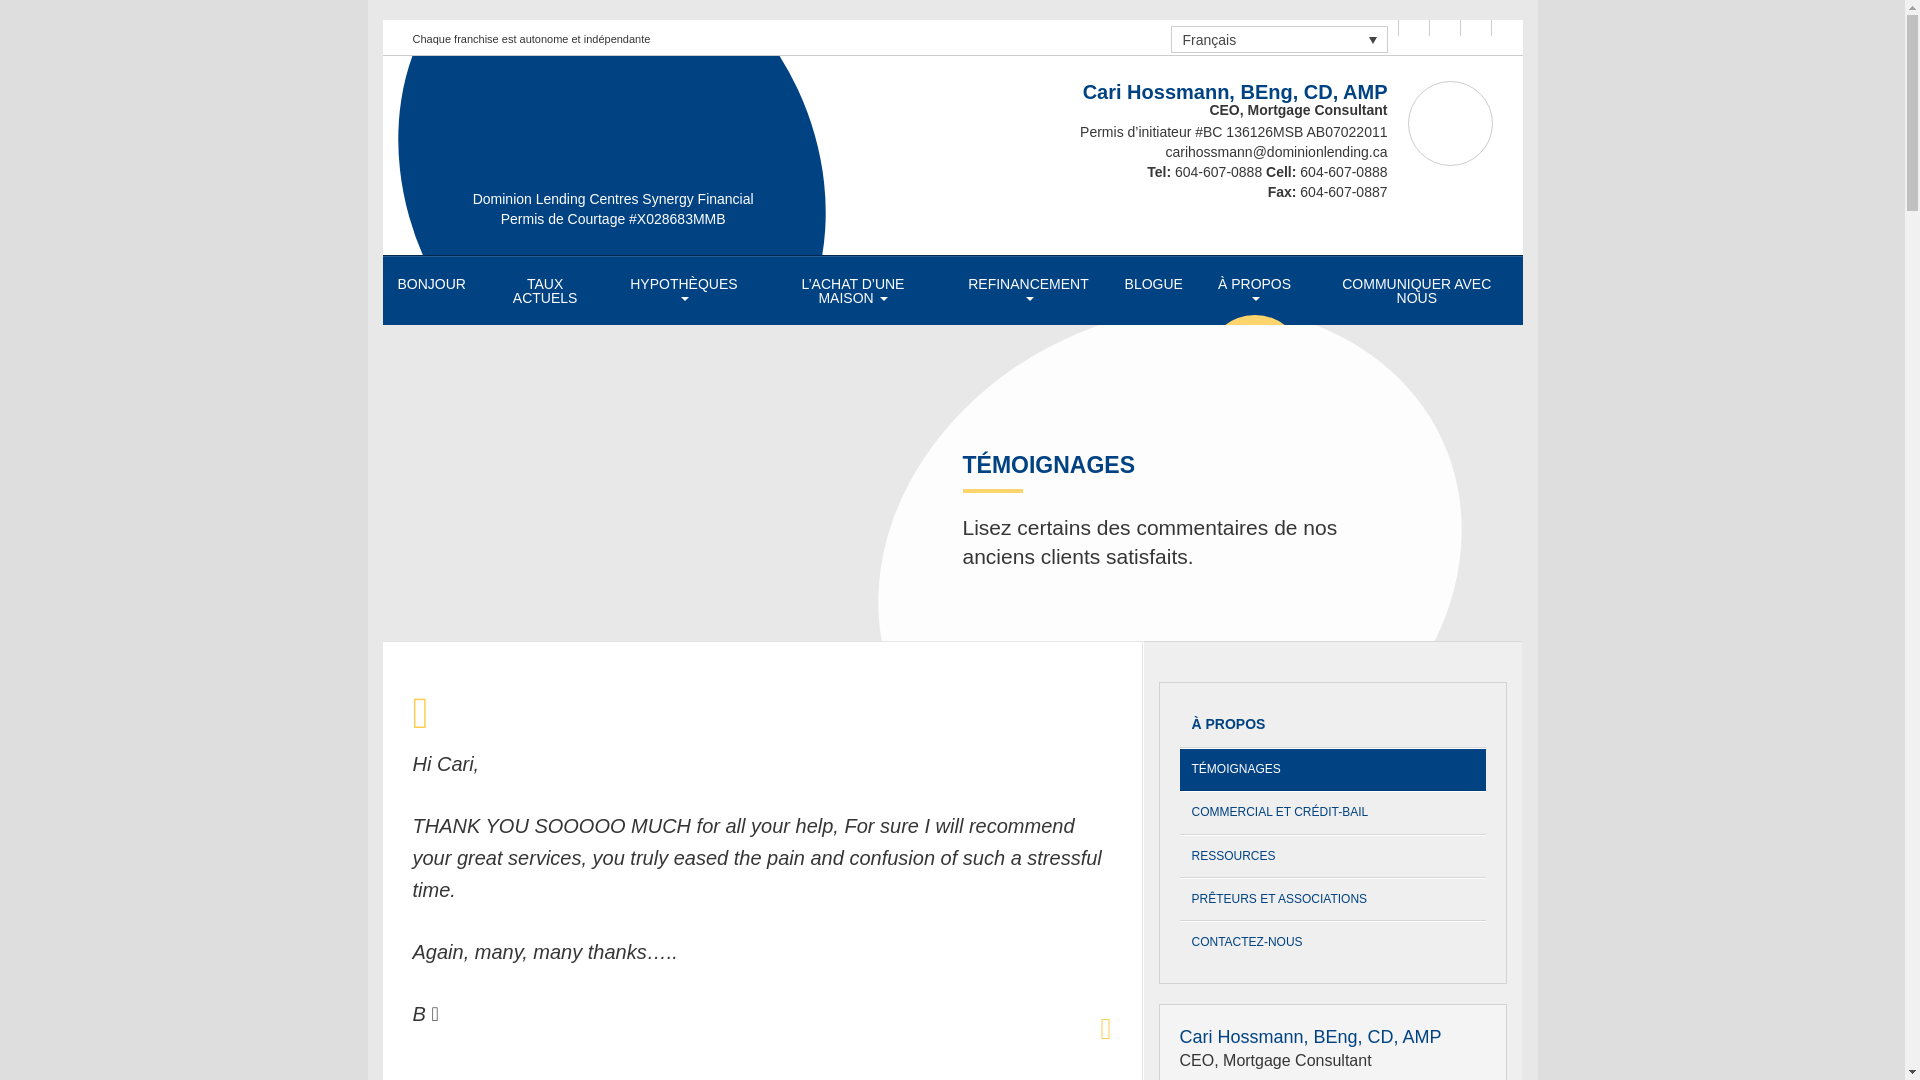  What do you see at coordinates (1154, 284) in the screenshot?
I see `BLOGUE` at bounding box center [1154, 284].